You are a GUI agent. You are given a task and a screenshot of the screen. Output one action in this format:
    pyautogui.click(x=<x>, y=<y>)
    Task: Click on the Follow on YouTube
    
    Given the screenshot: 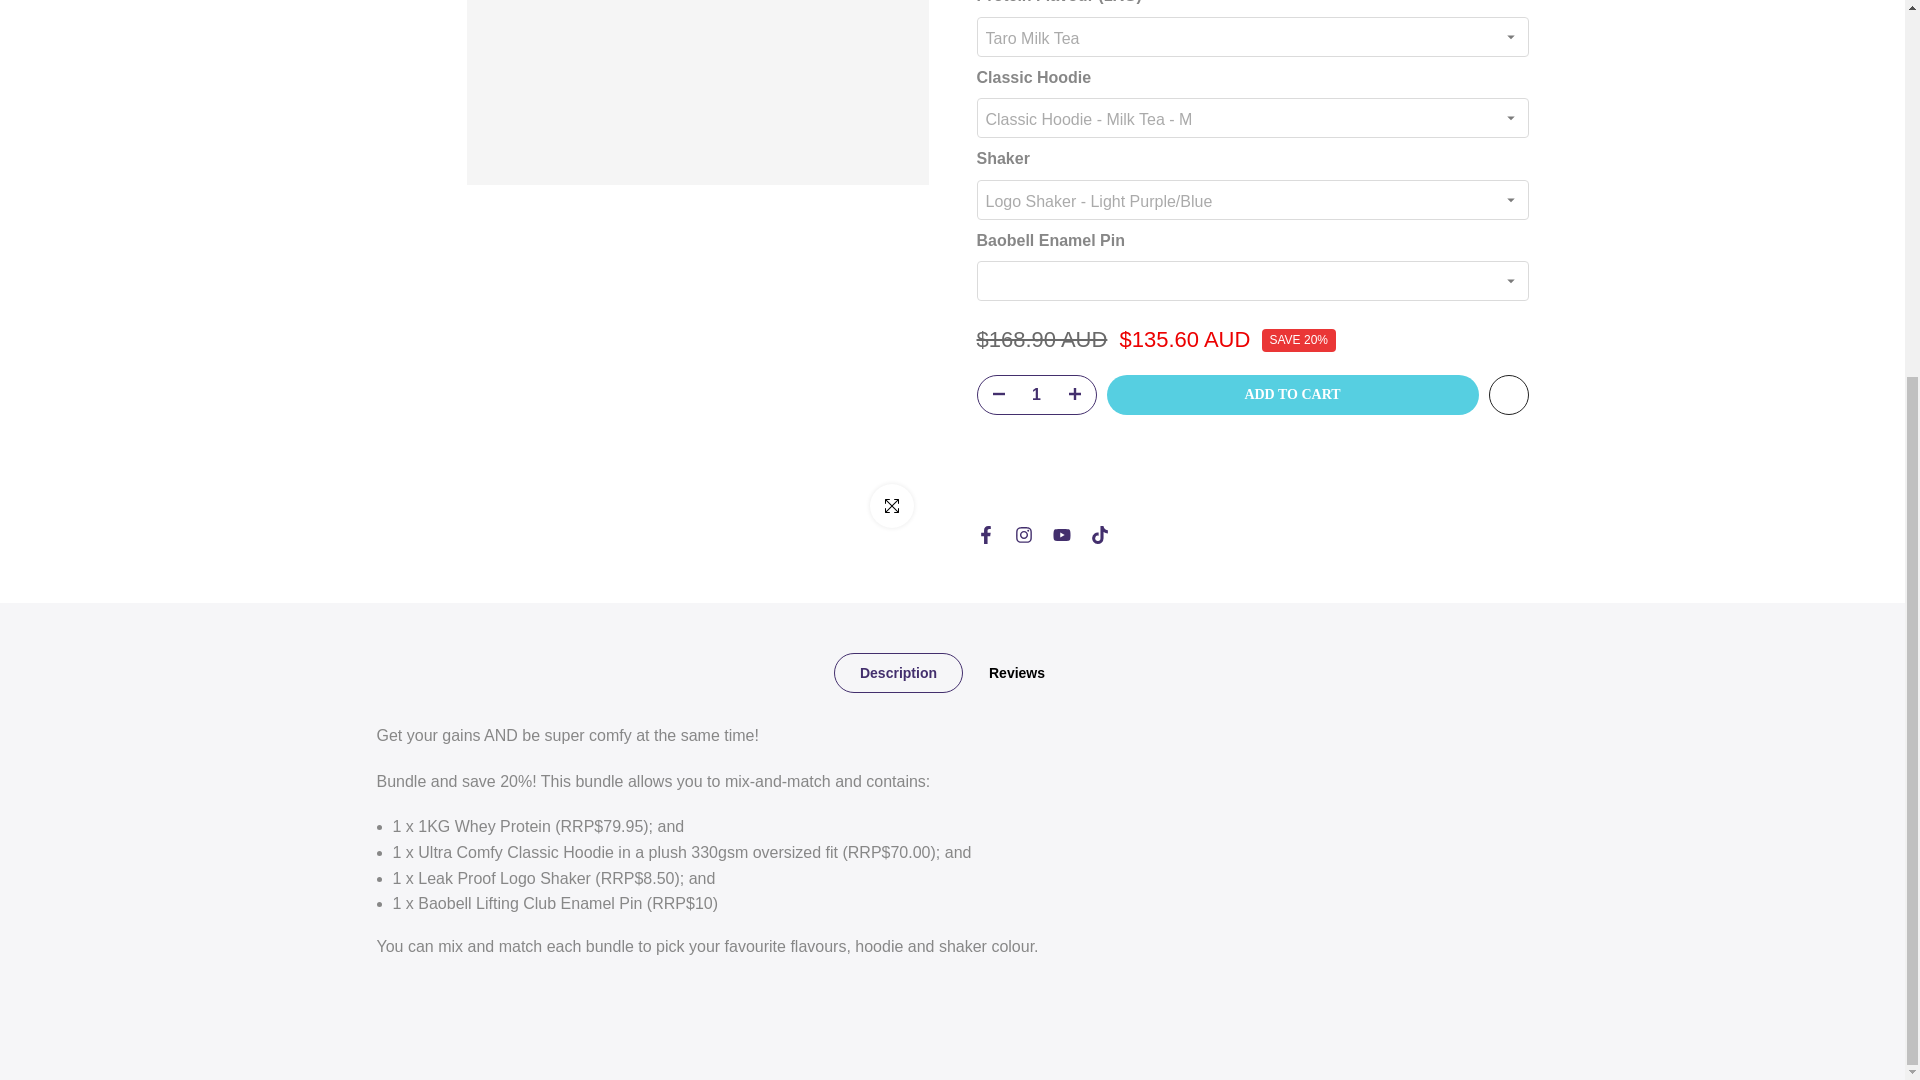 What is the action you would take?
    pyautogui.click(x=1060, y=318)
    